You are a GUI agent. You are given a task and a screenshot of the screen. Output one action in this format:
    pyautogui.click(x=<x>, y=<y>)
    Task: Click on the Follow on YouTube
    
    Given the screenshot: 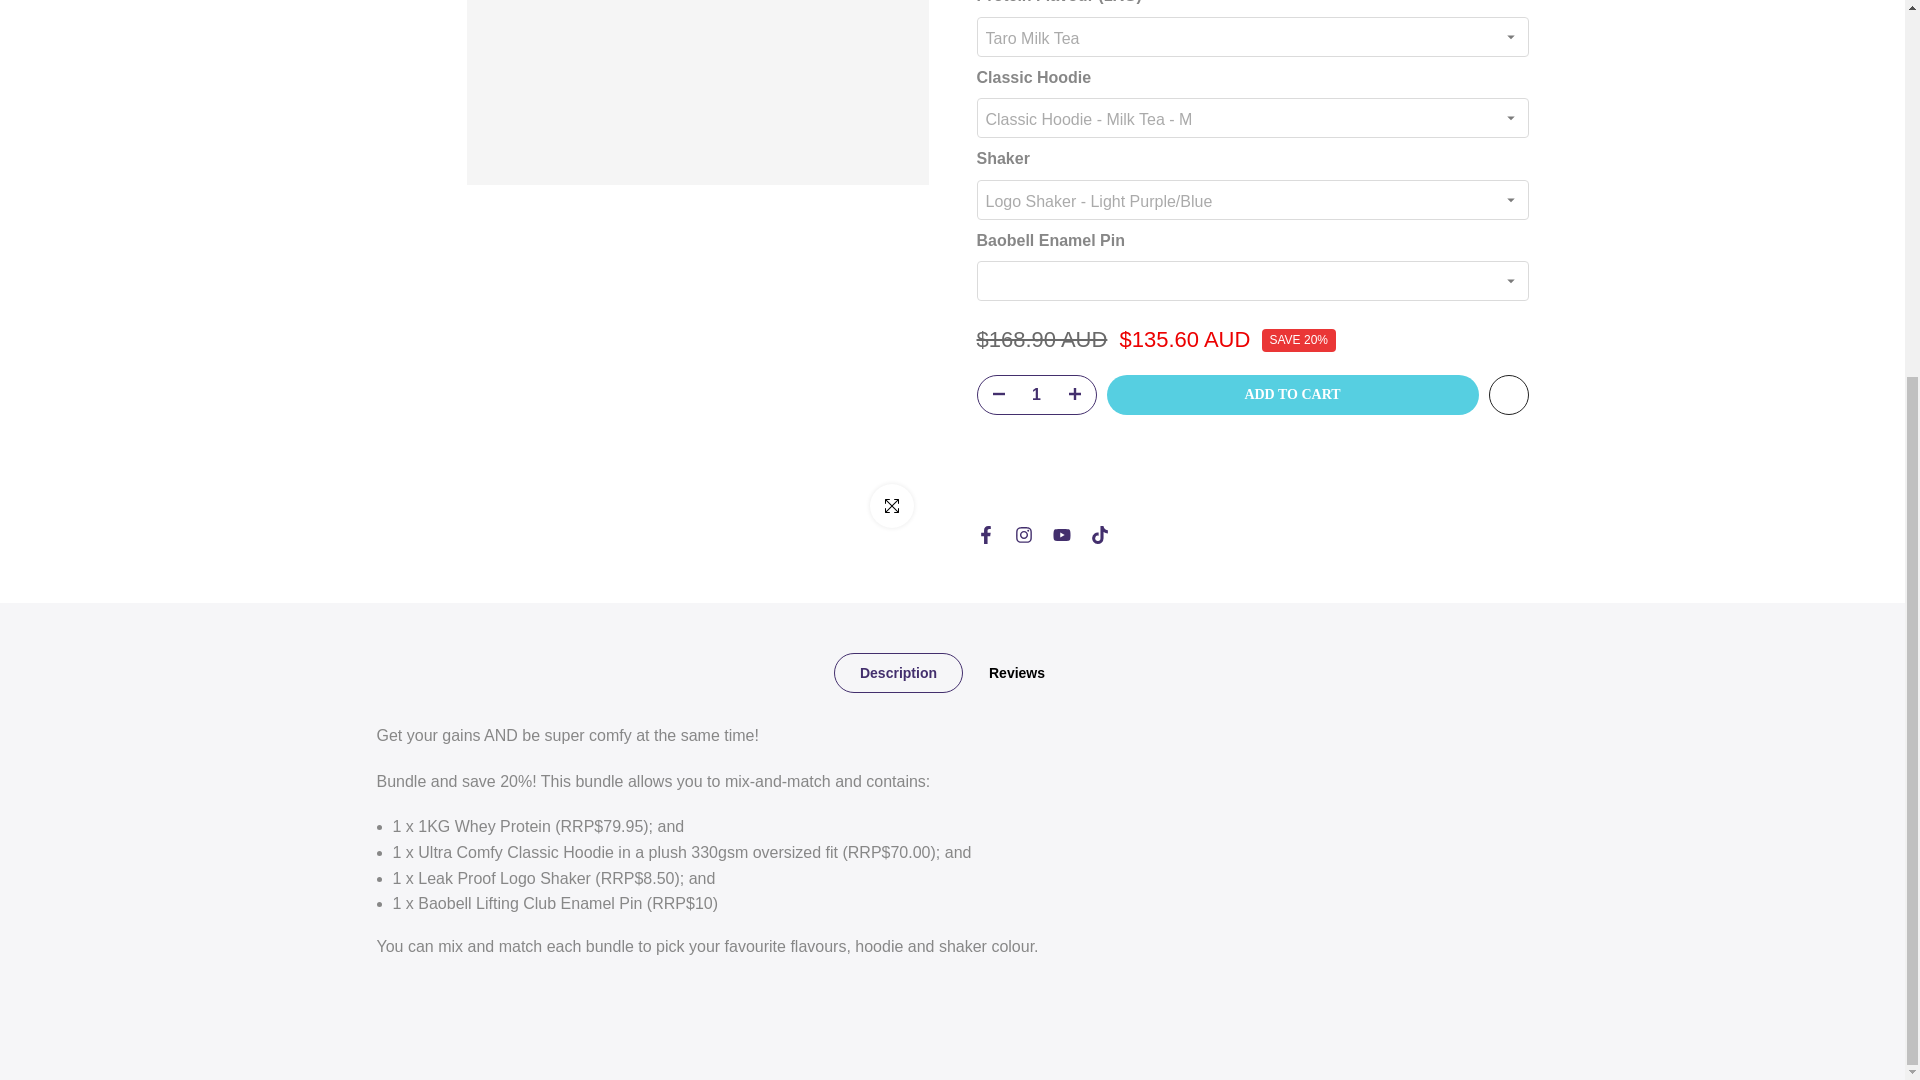 What is the action you would take?
    pyautogui.click(x=1060, y=318)
    